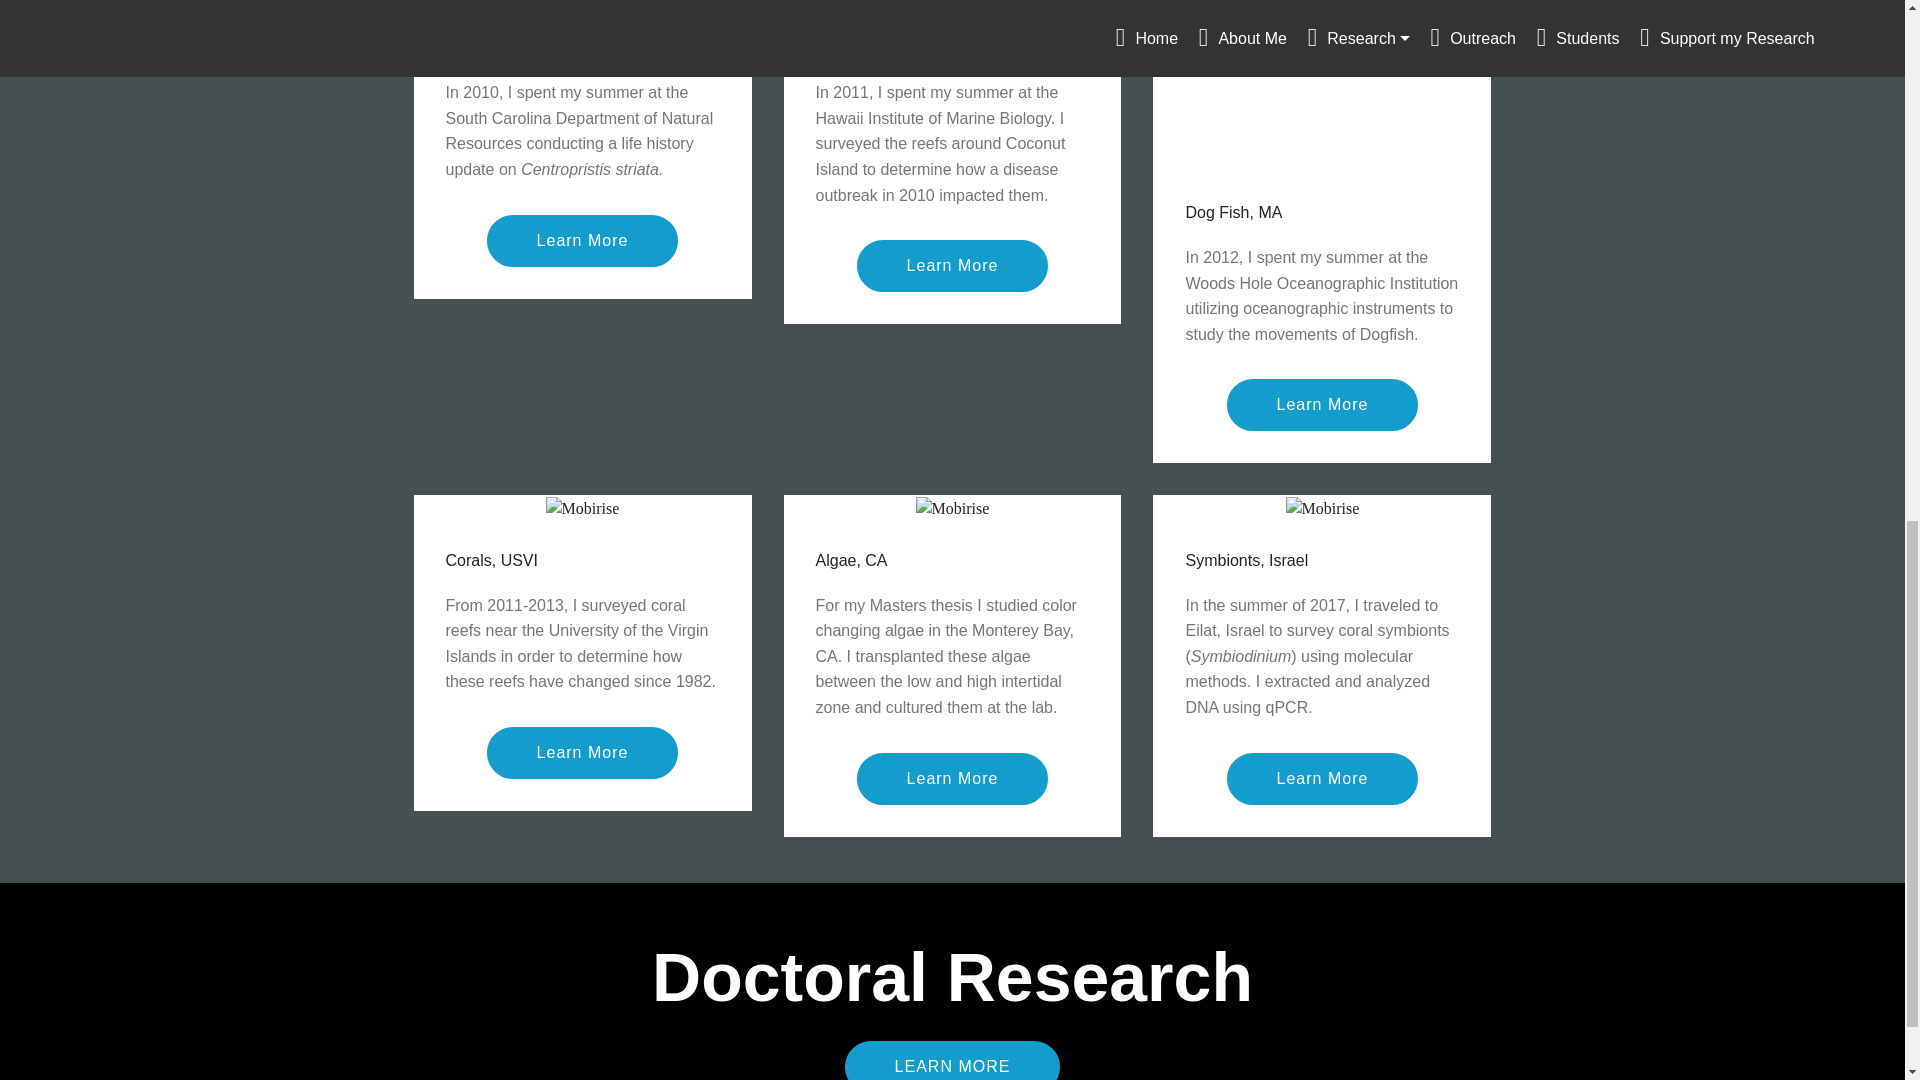  I want to click on Learn More, so click(952, 265).